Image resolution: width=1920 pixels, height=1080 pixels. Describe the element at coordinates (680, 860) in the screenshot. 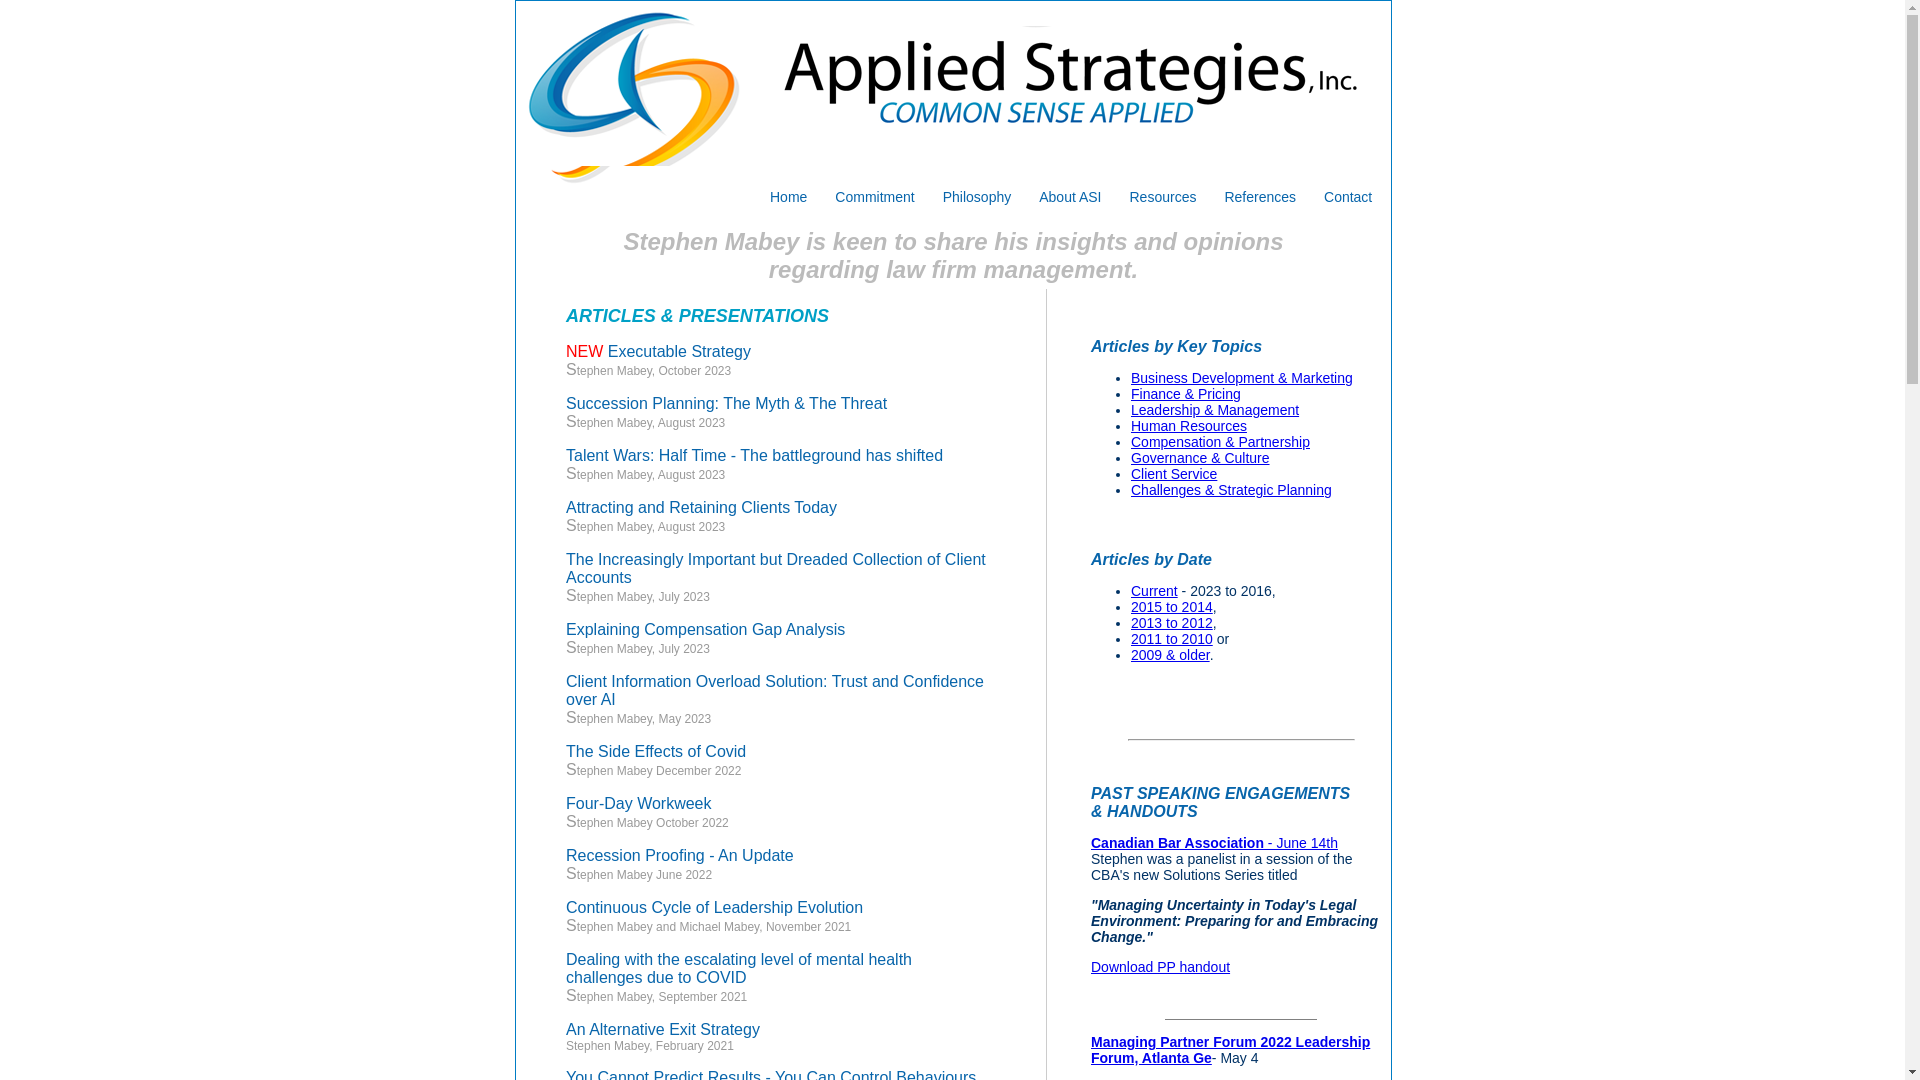

I see `Recession Proofing - An Update` at that location.